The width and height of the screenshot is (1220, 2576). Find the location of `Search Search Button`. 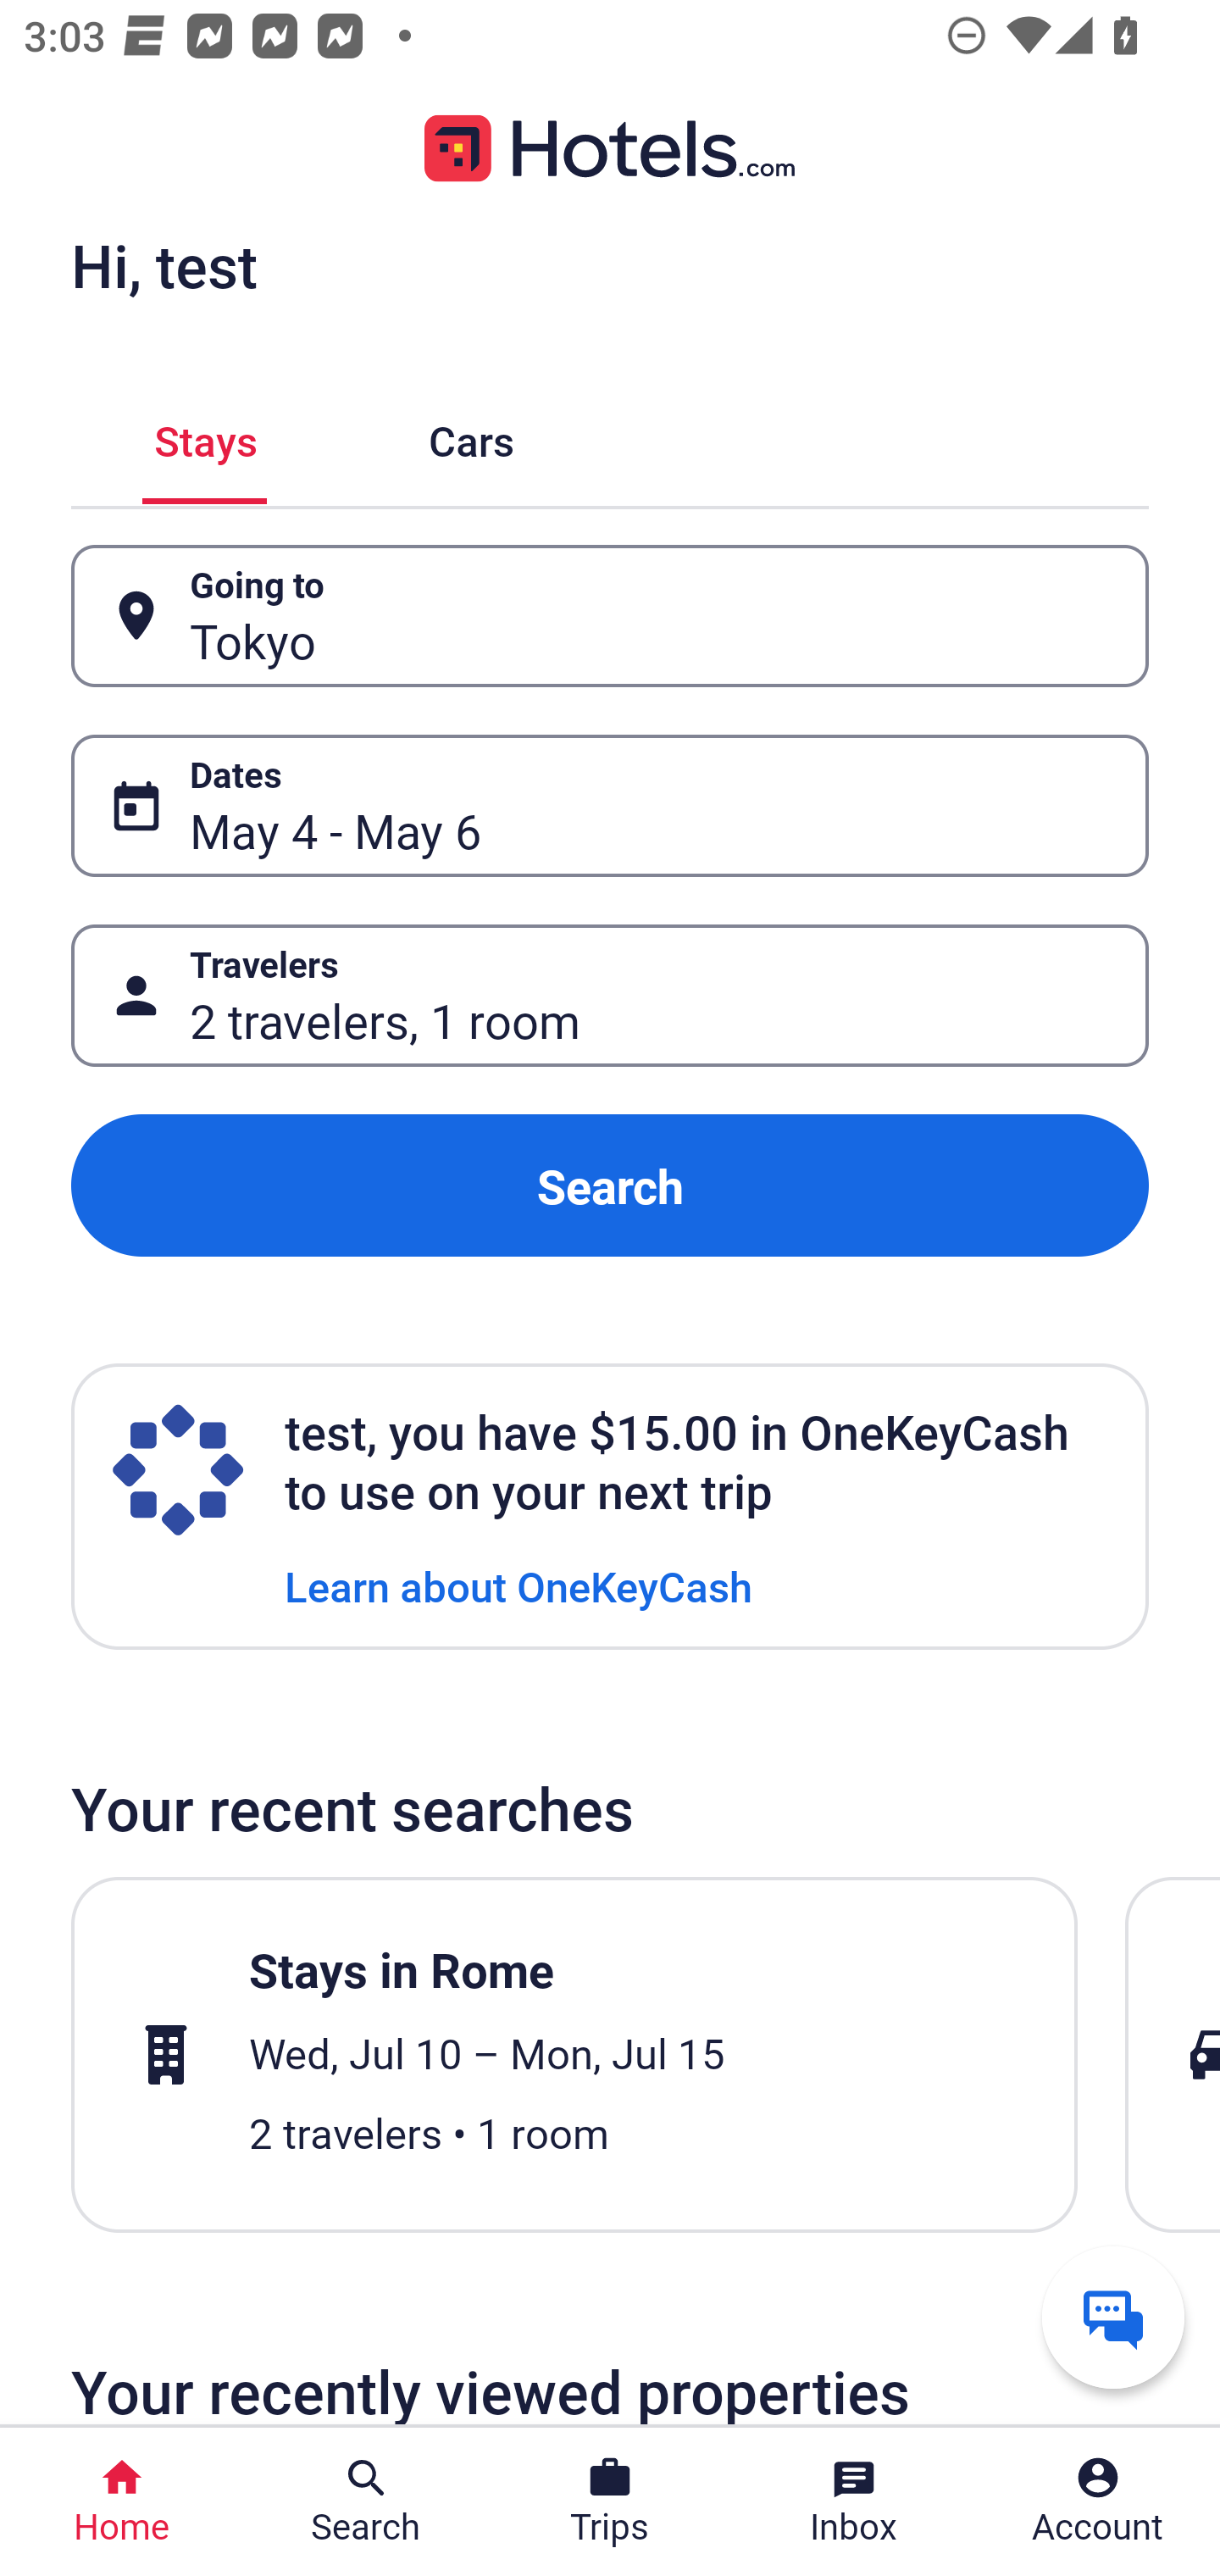

Search Search Button is located at coordinates (366, 2501).